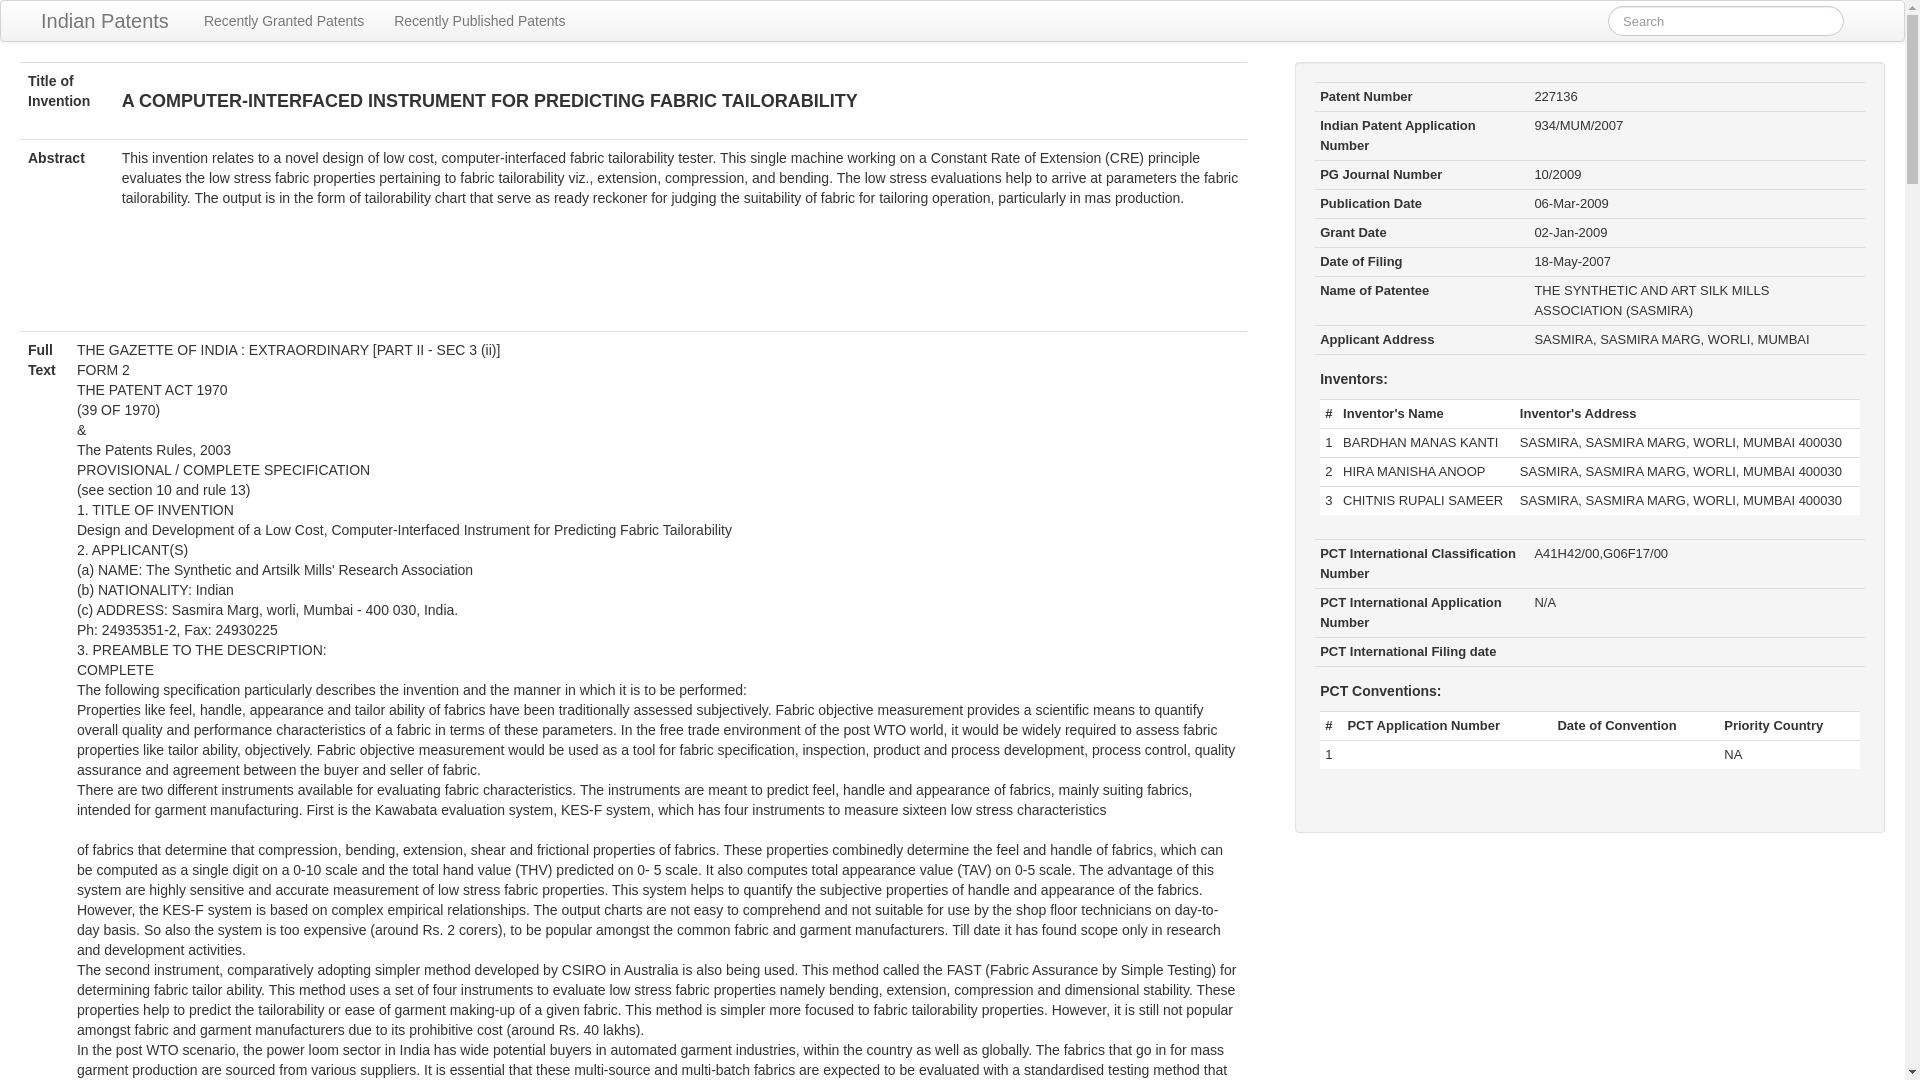 The width and height of the screenshot is (1920, 1080). What do you see at coordinates (283, 21) in the screenshot?
I see `Recently Granted Patents` at bounding box center [283, 21].